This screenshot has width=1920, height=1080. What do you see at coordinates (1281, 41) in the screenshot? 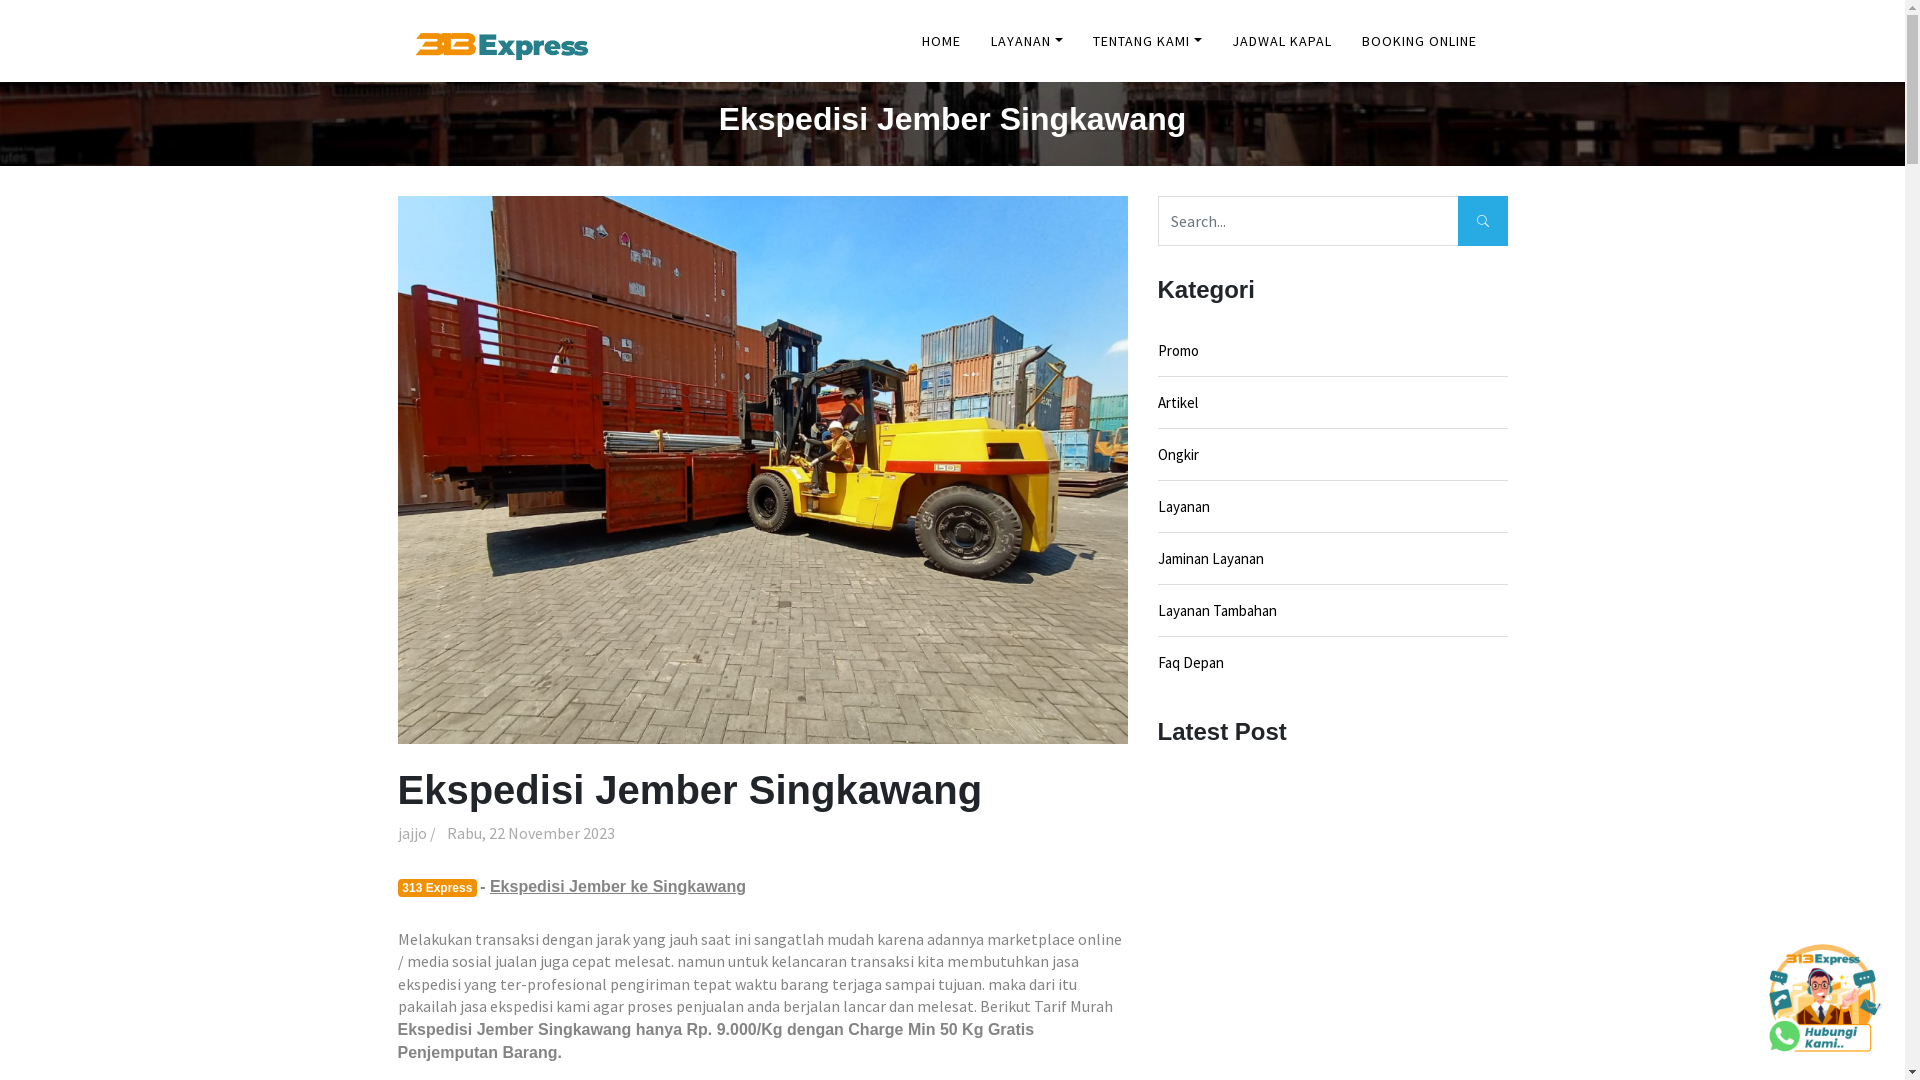
I see `JADWAL KAPAL` at bounding box center [1281, 41].